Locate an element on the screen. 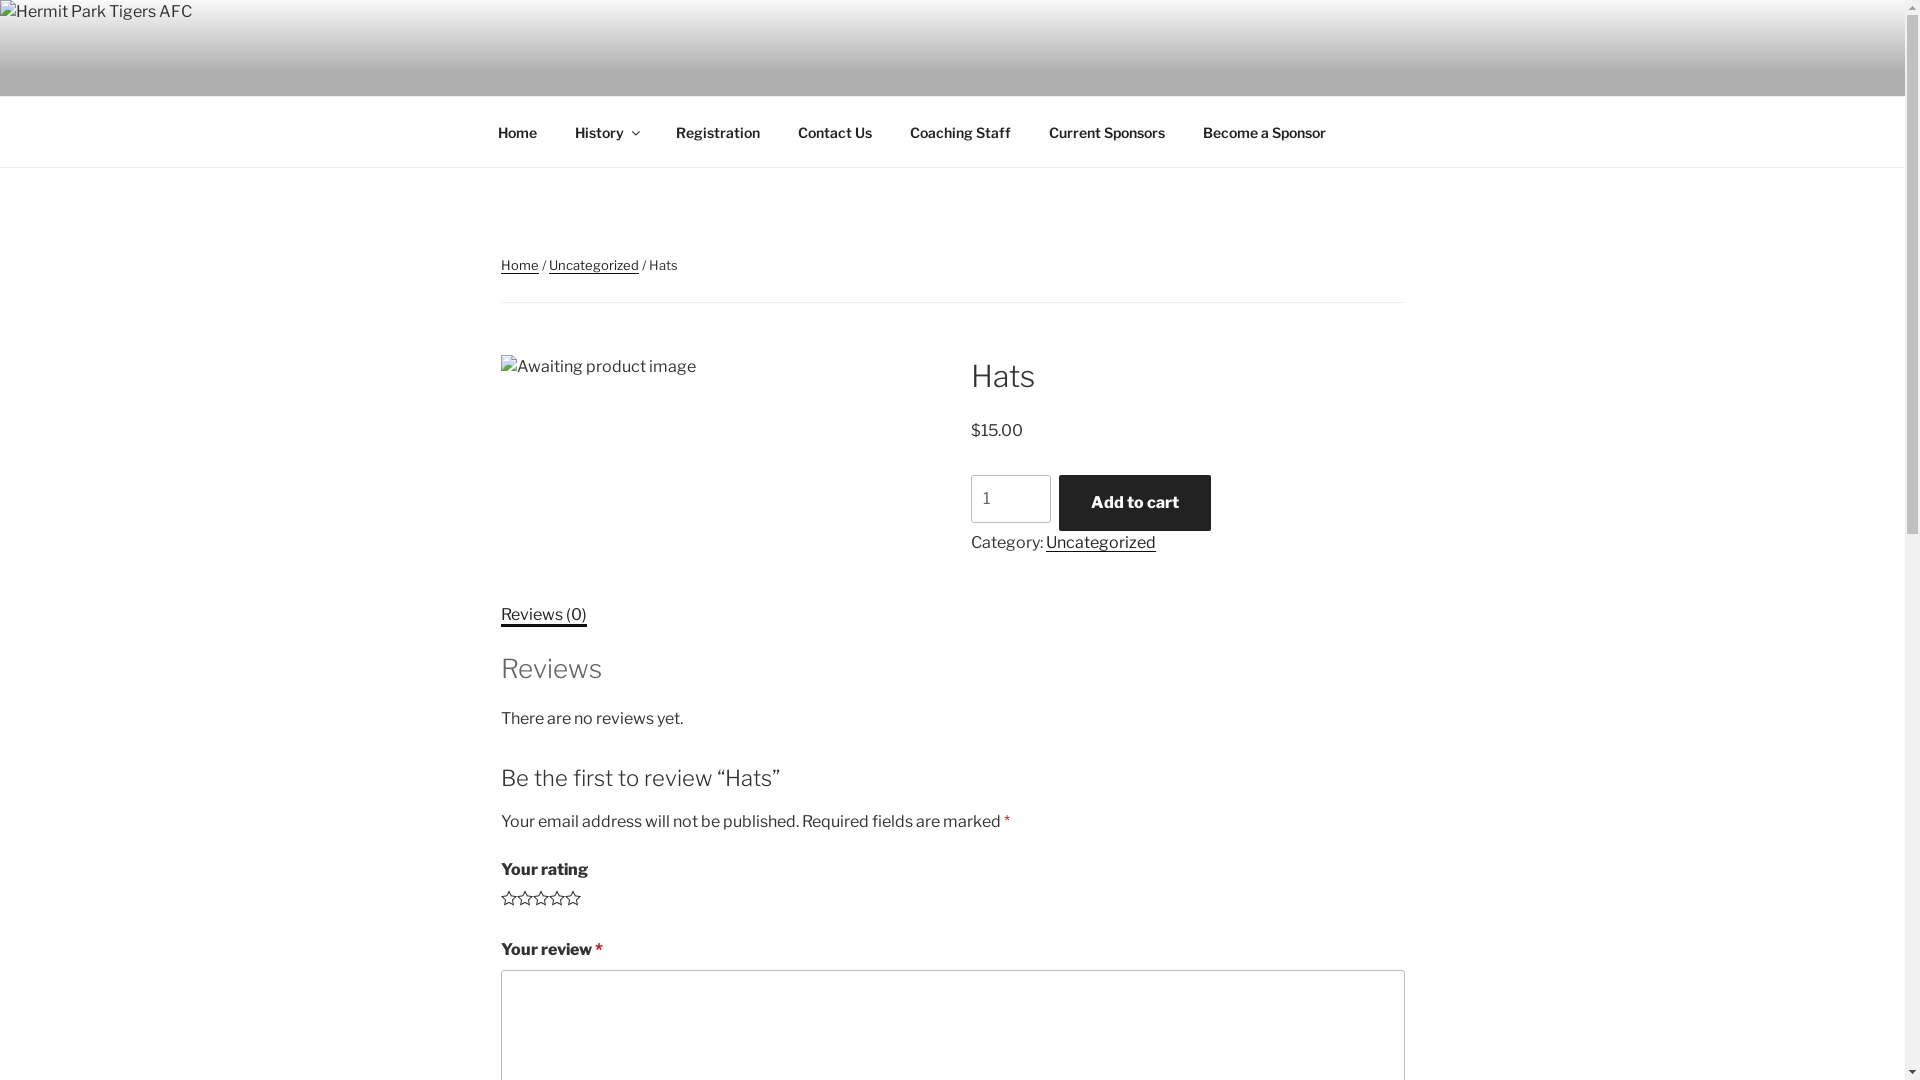  5 is located at coordinates (572, 898).